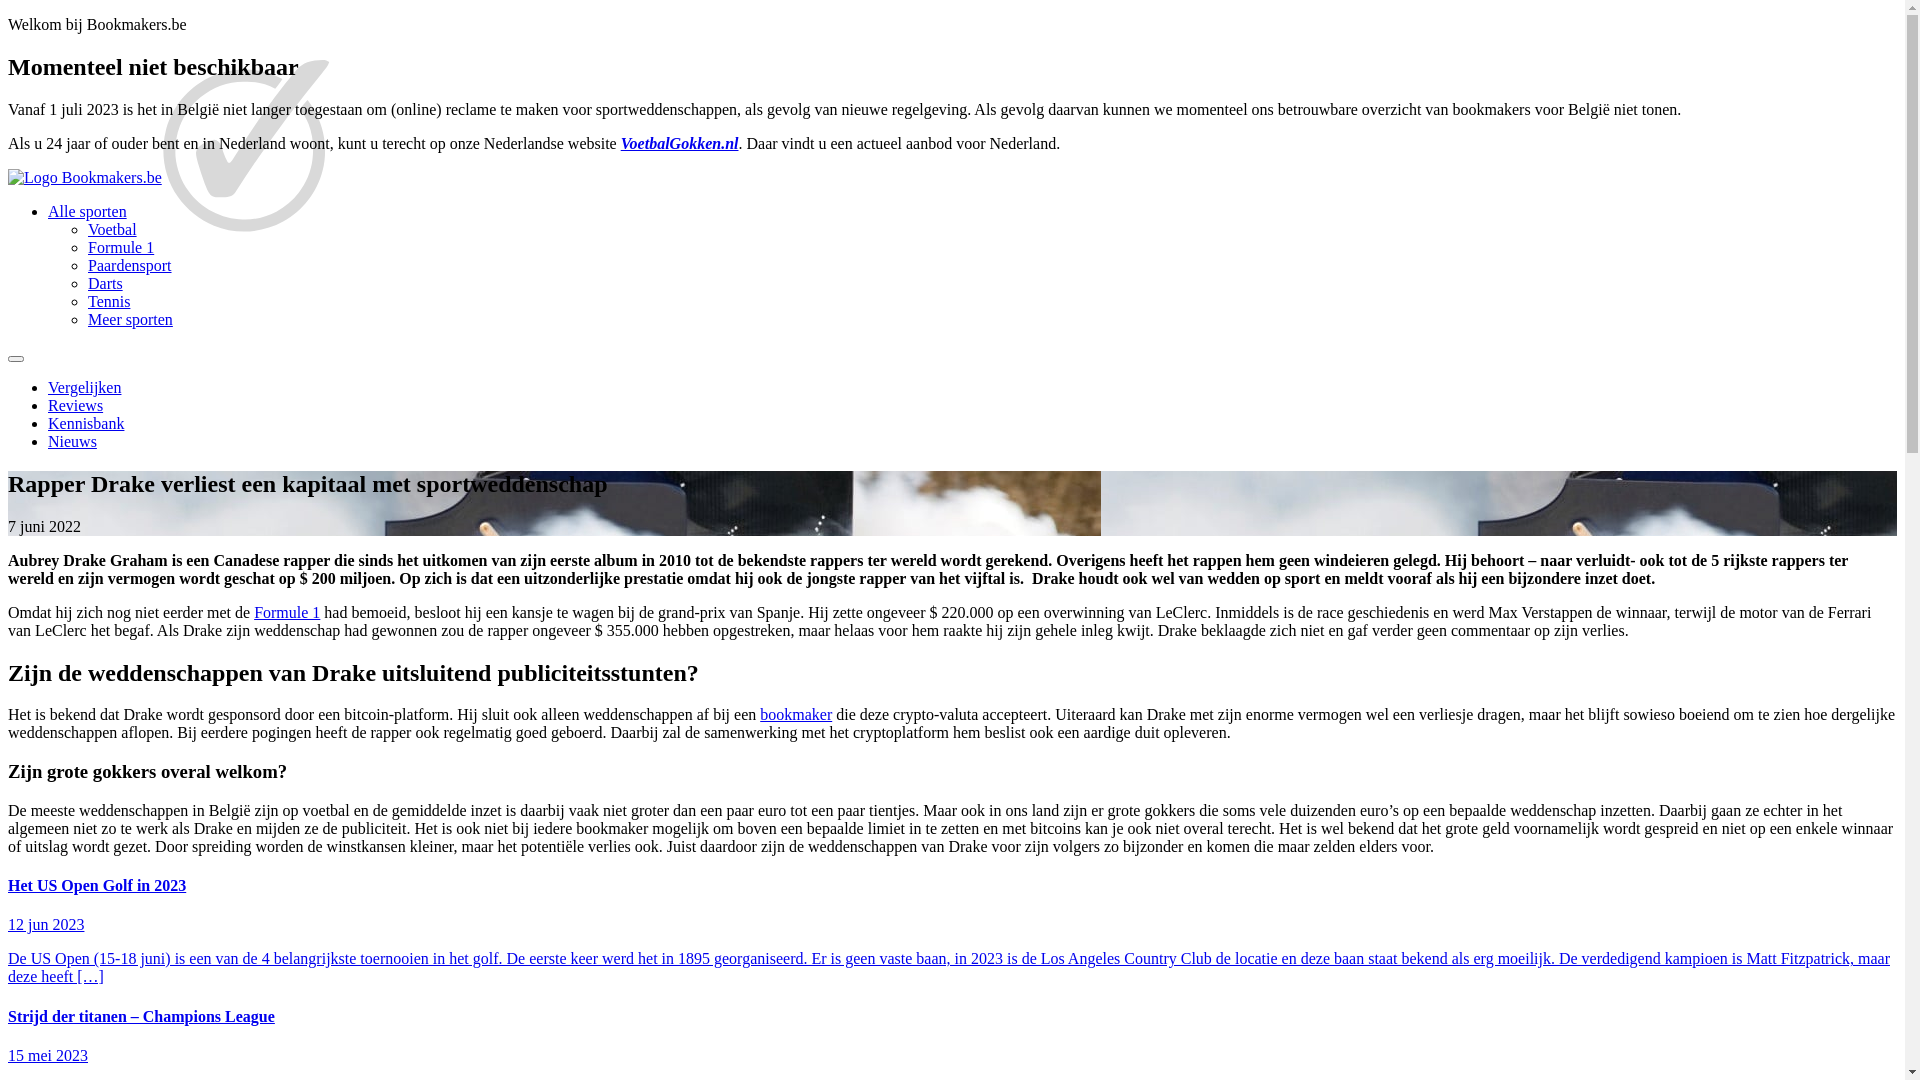 The width and height of the screenshot is (1920, 1080). Describe the element at coordinates (130, 320) in the screenshot. I see `Meer sporten` at that location.